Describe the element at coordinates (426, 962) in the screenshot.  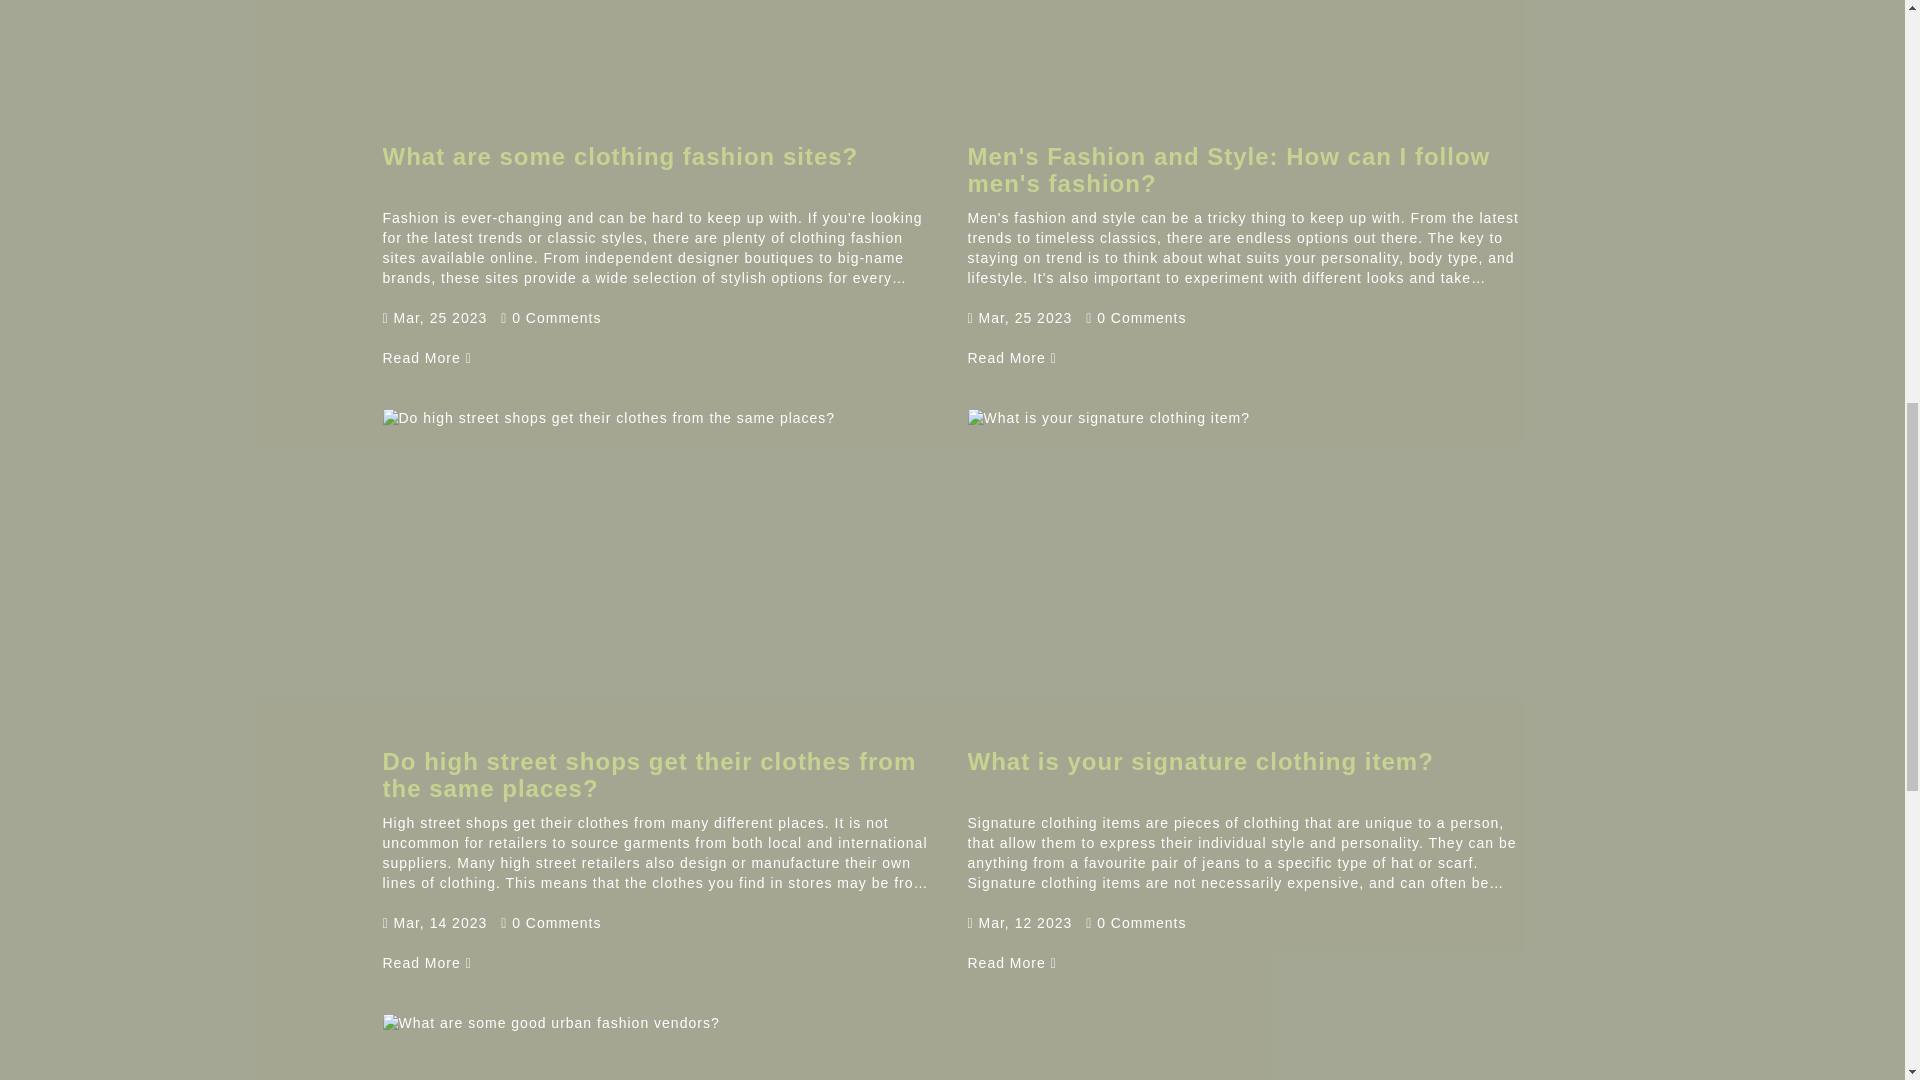
I see `Do high street shops get their clothes from the same places?` at that location.